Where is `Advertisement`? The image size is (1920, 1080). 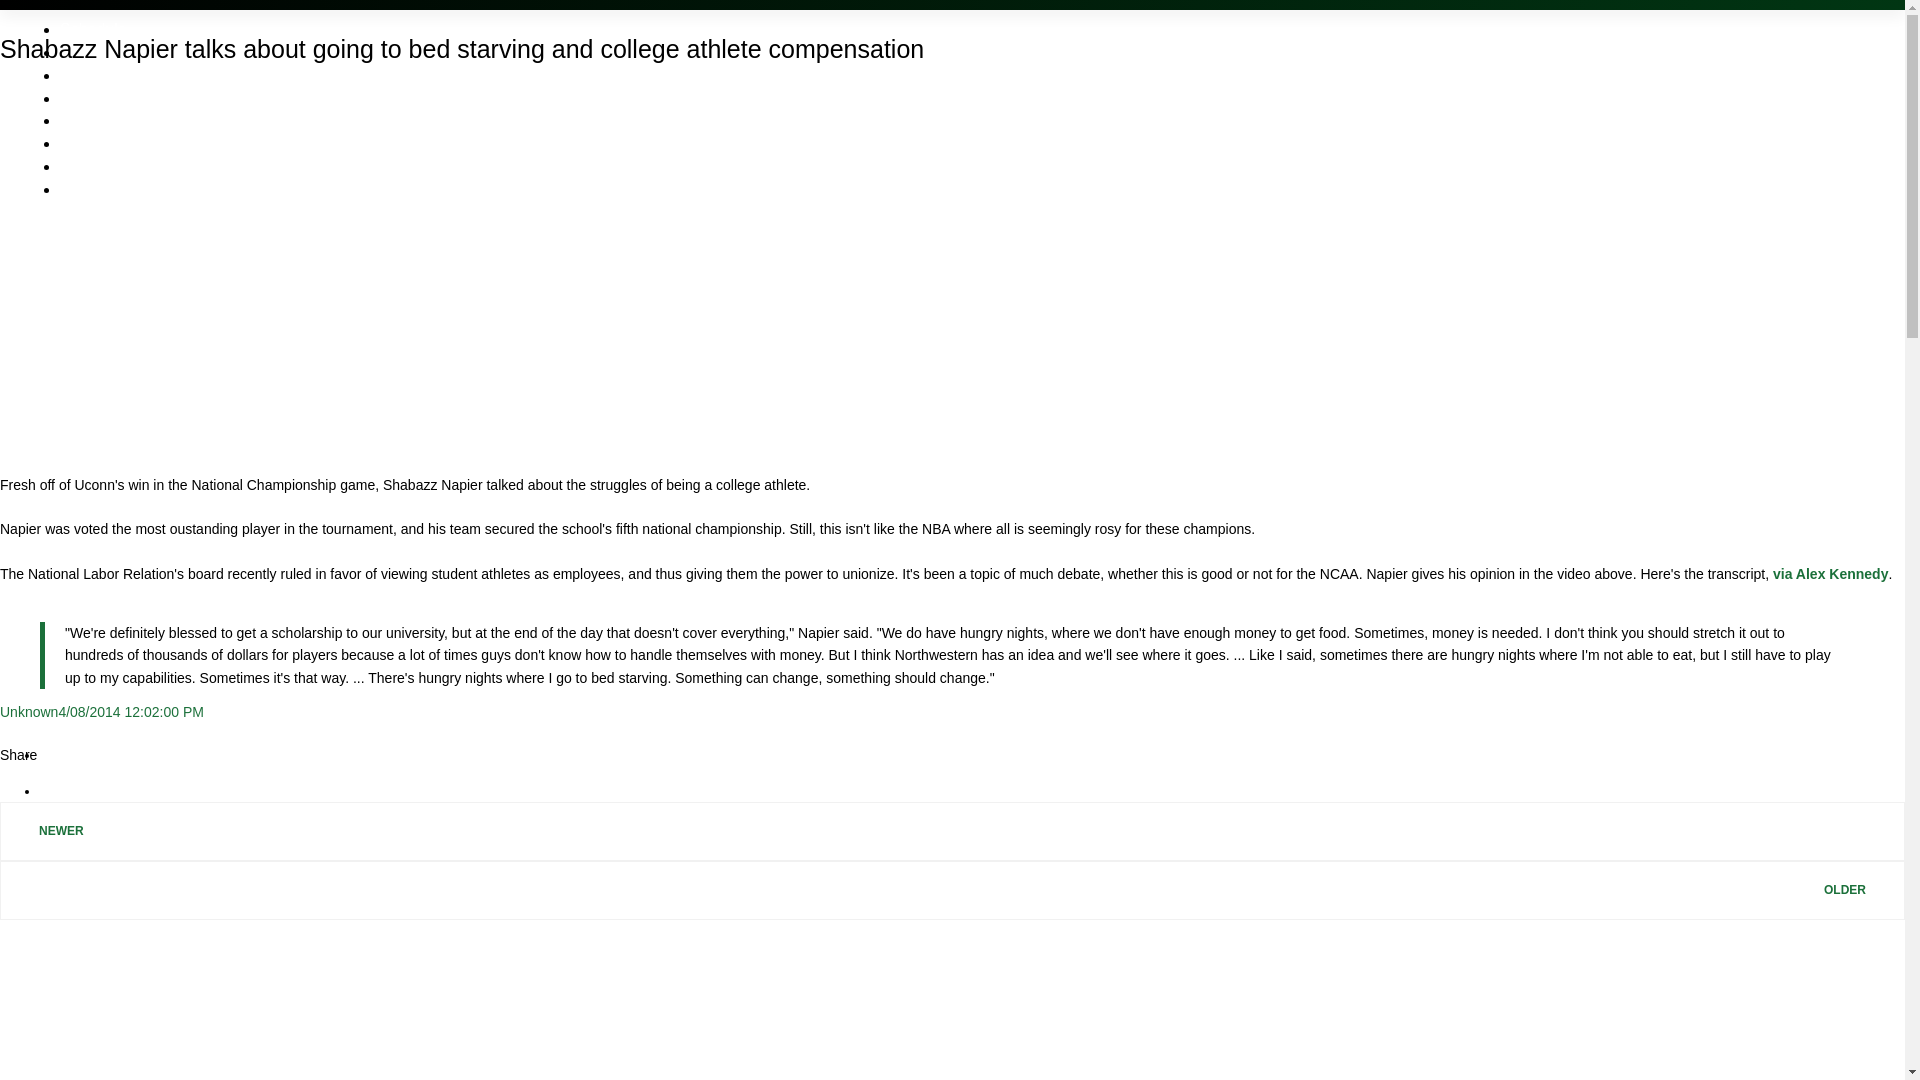 Advertisement is located at coordinates (951, 1000).